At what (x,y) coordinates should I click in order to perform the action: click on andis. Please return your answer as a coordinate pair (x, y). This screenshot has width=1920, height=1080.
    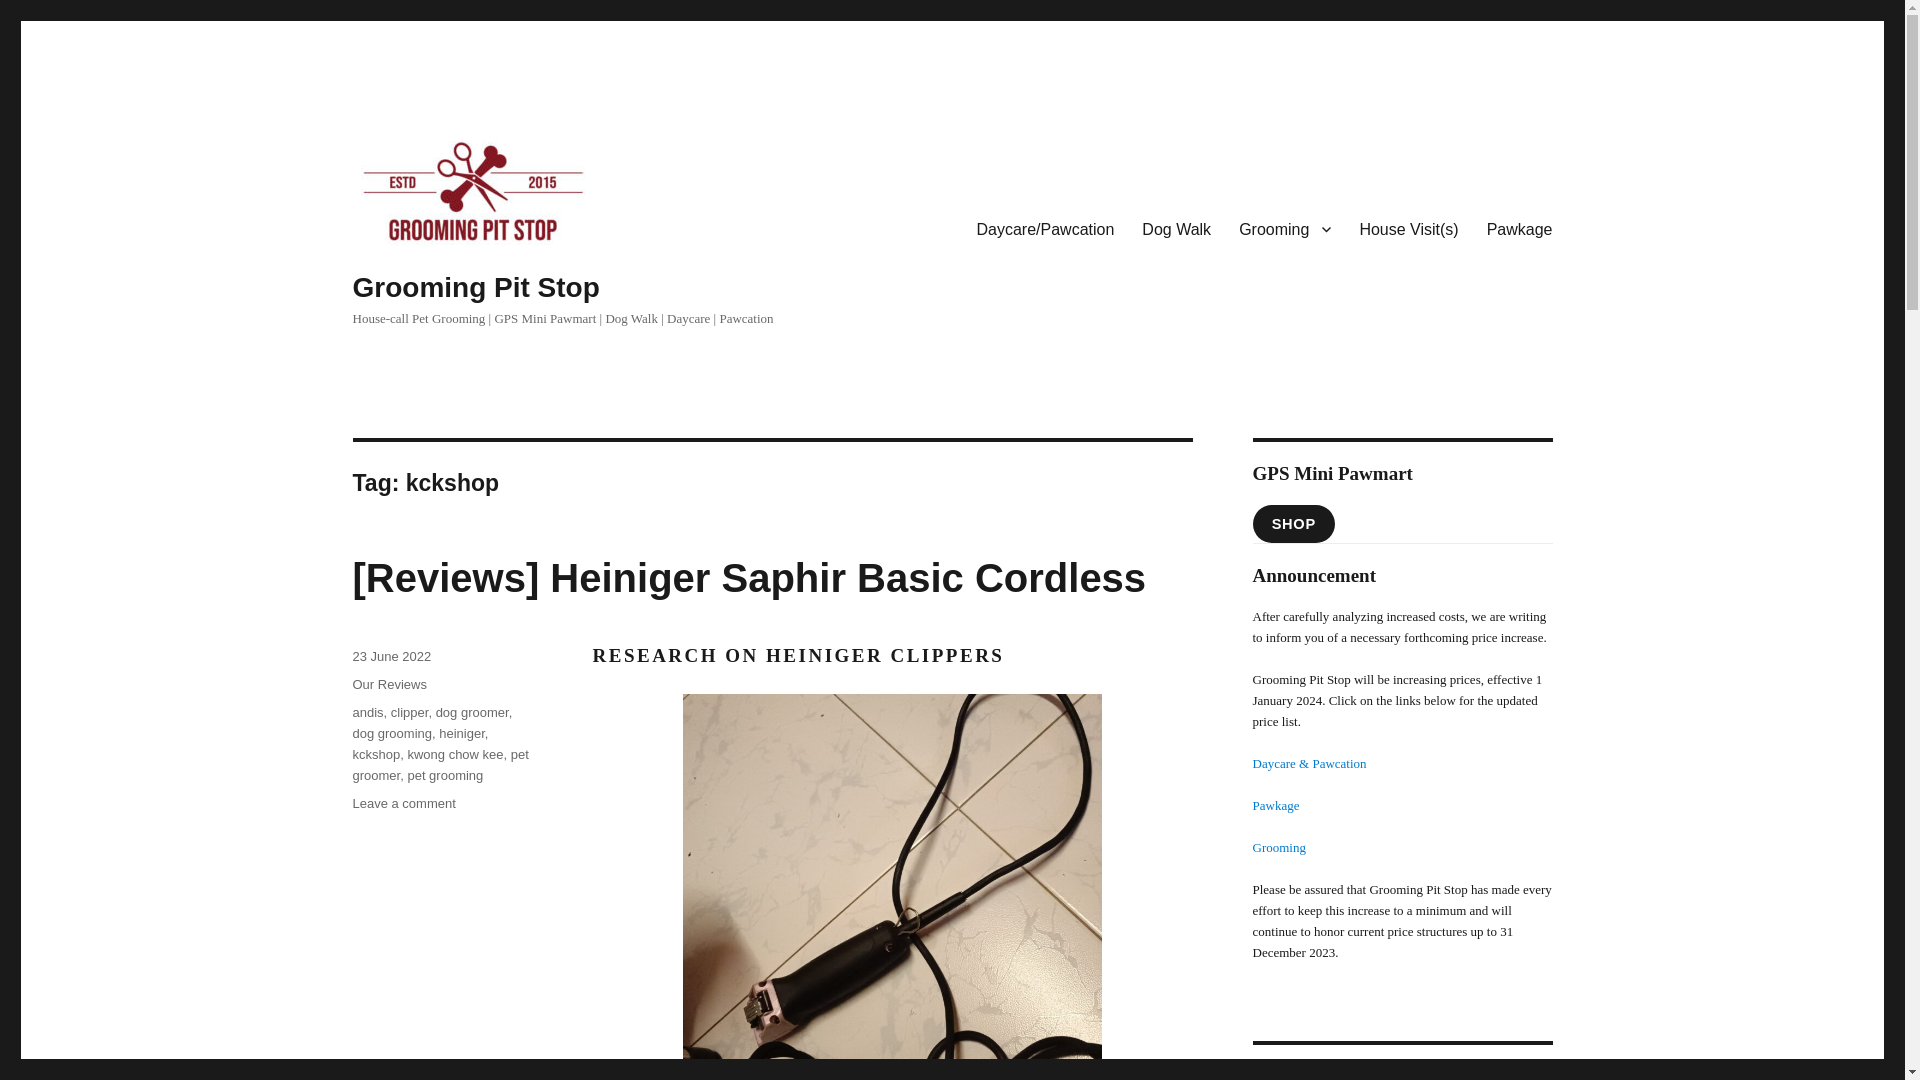
    Looking at the image, I should click on (366, 712).